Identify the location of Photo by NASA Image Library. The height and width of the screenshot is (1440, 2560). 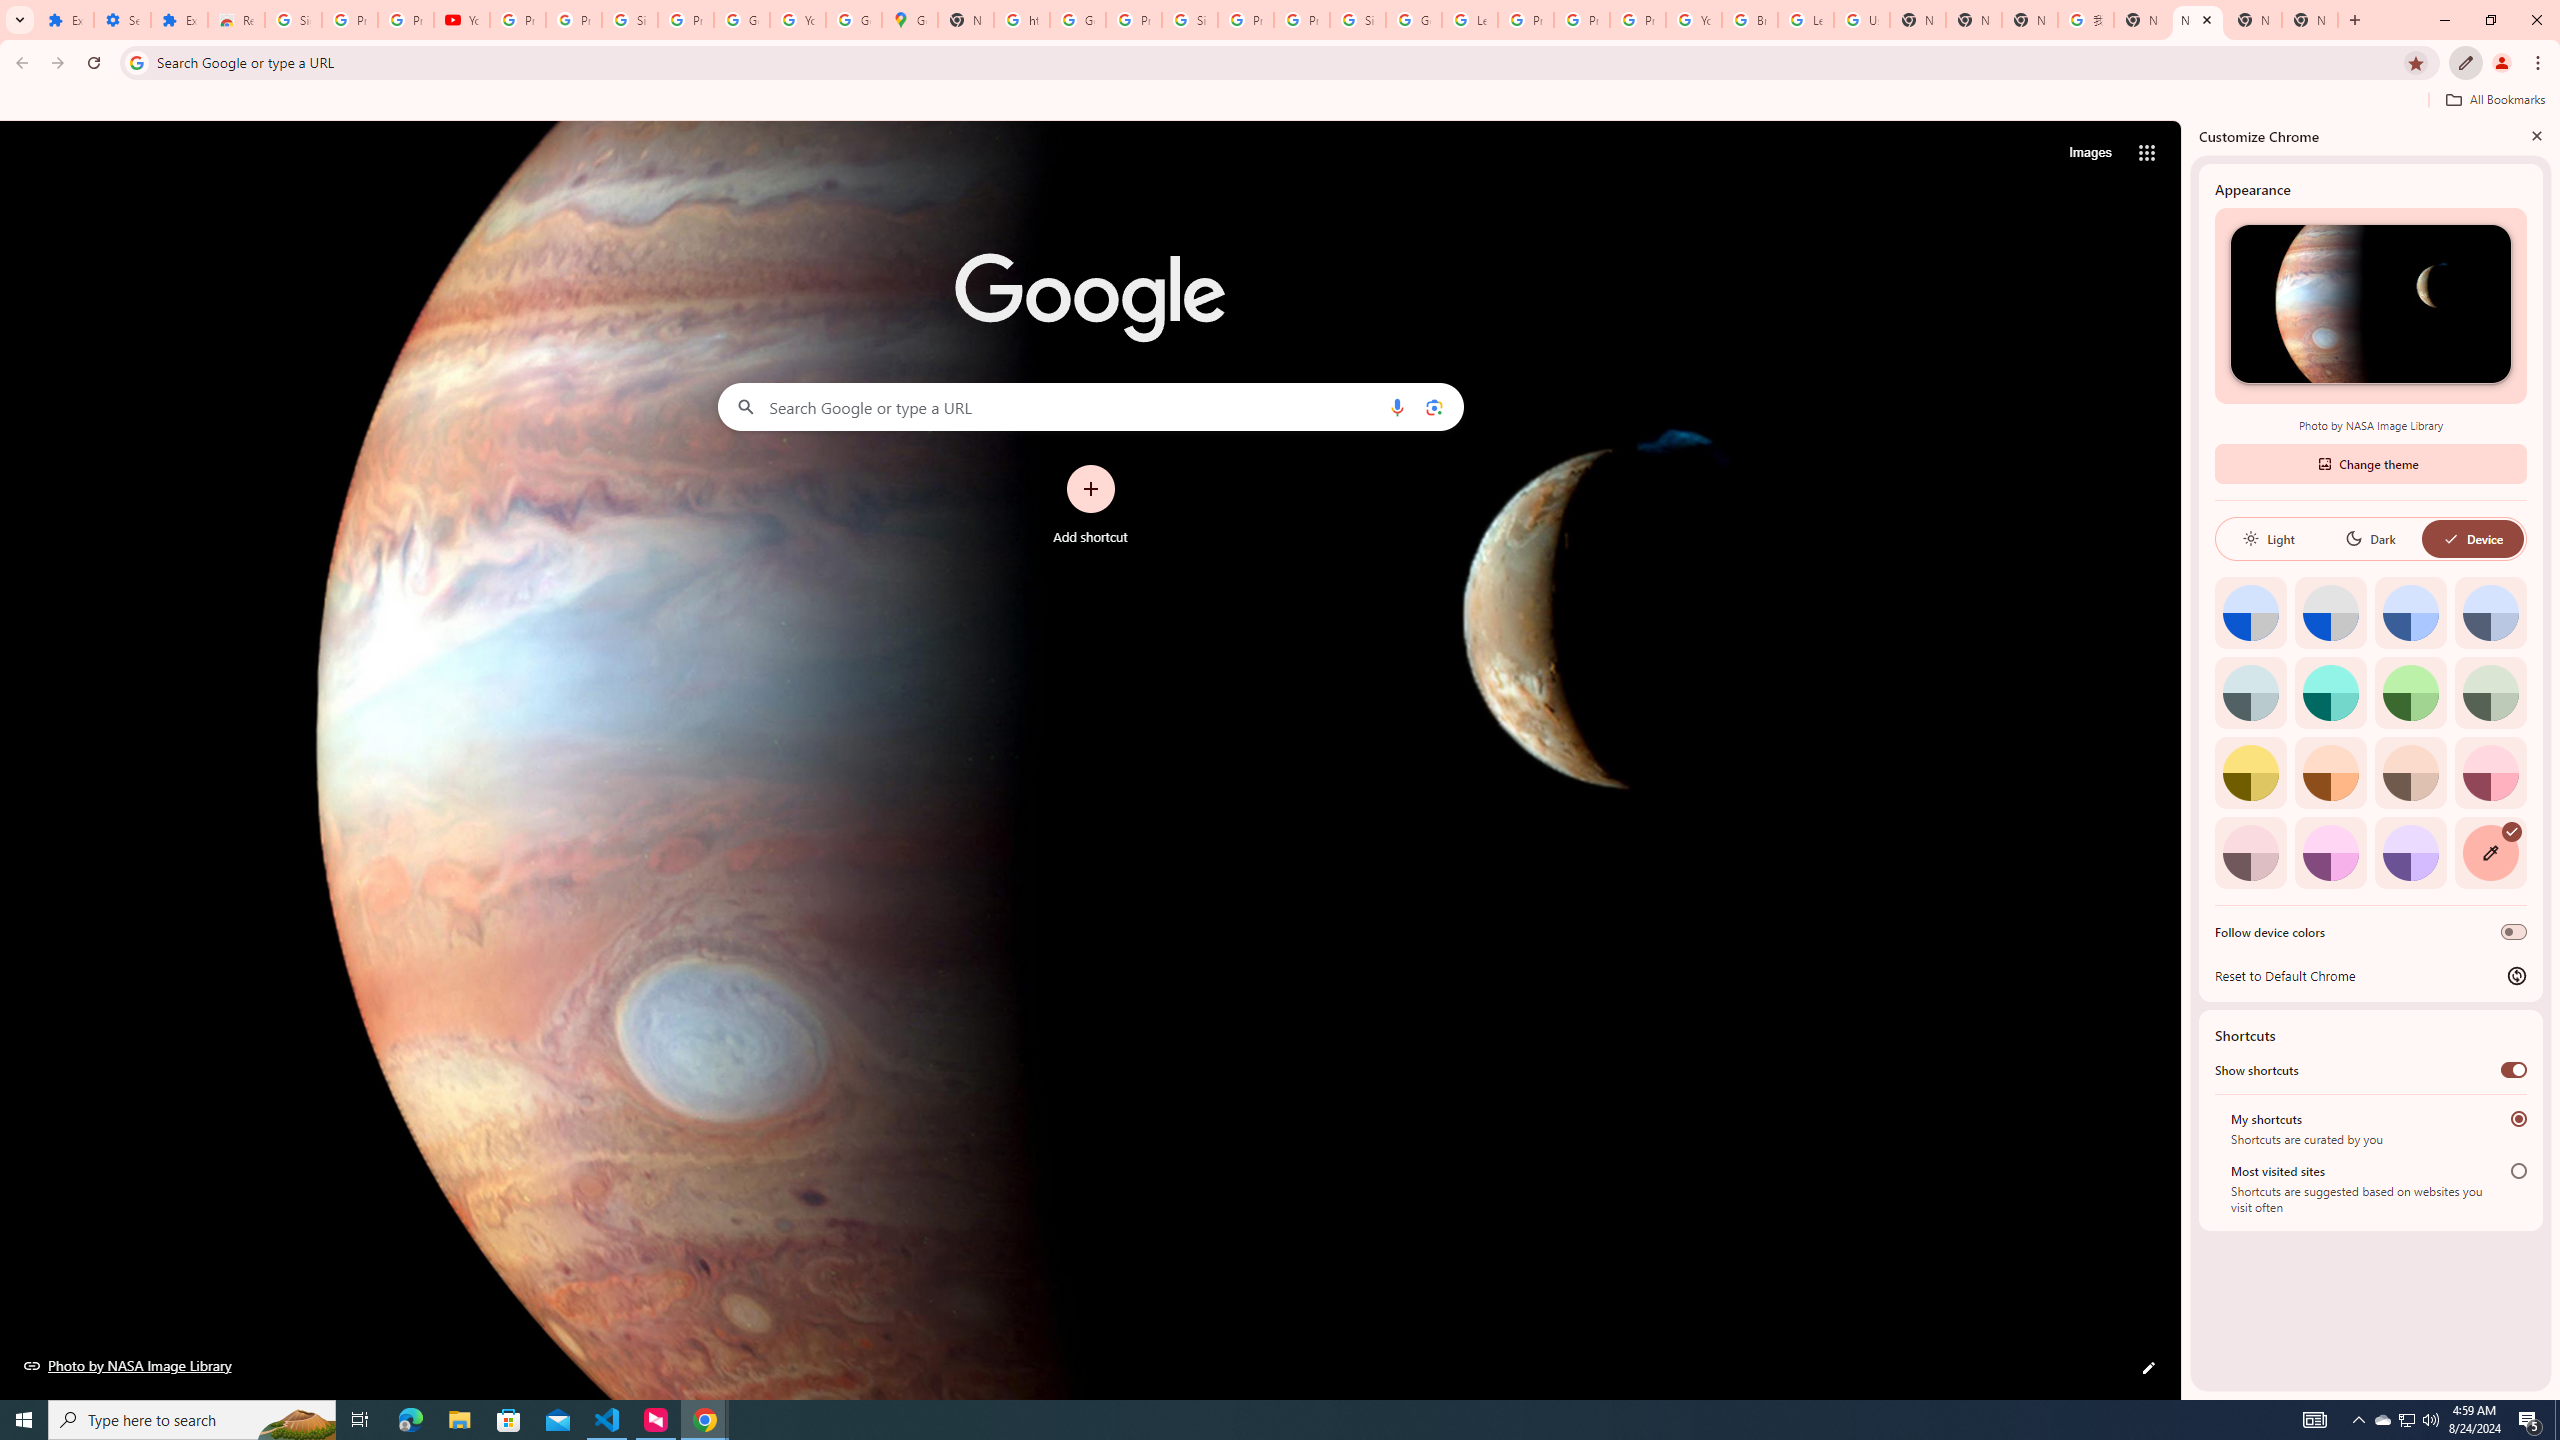
(128, 1365).